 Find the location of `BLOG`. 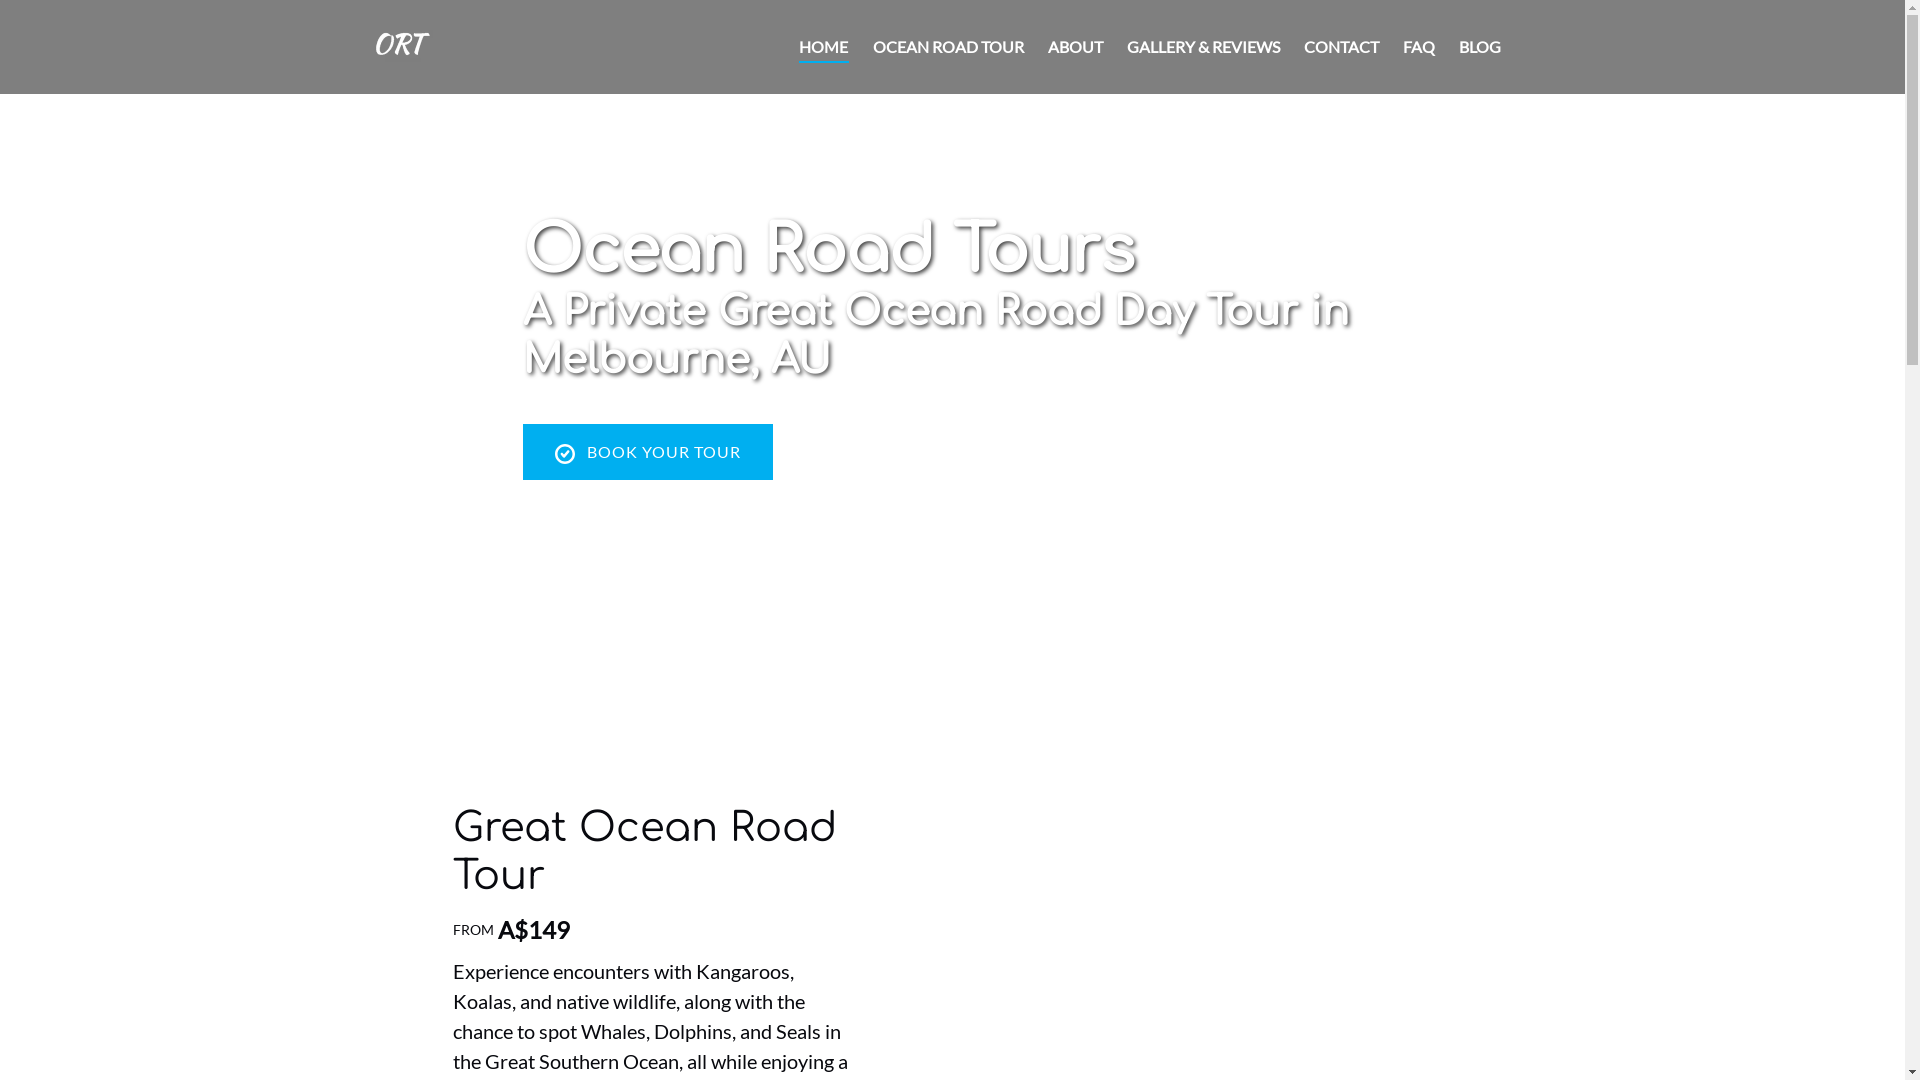

BLOG is located at coordinates (1479, 47).